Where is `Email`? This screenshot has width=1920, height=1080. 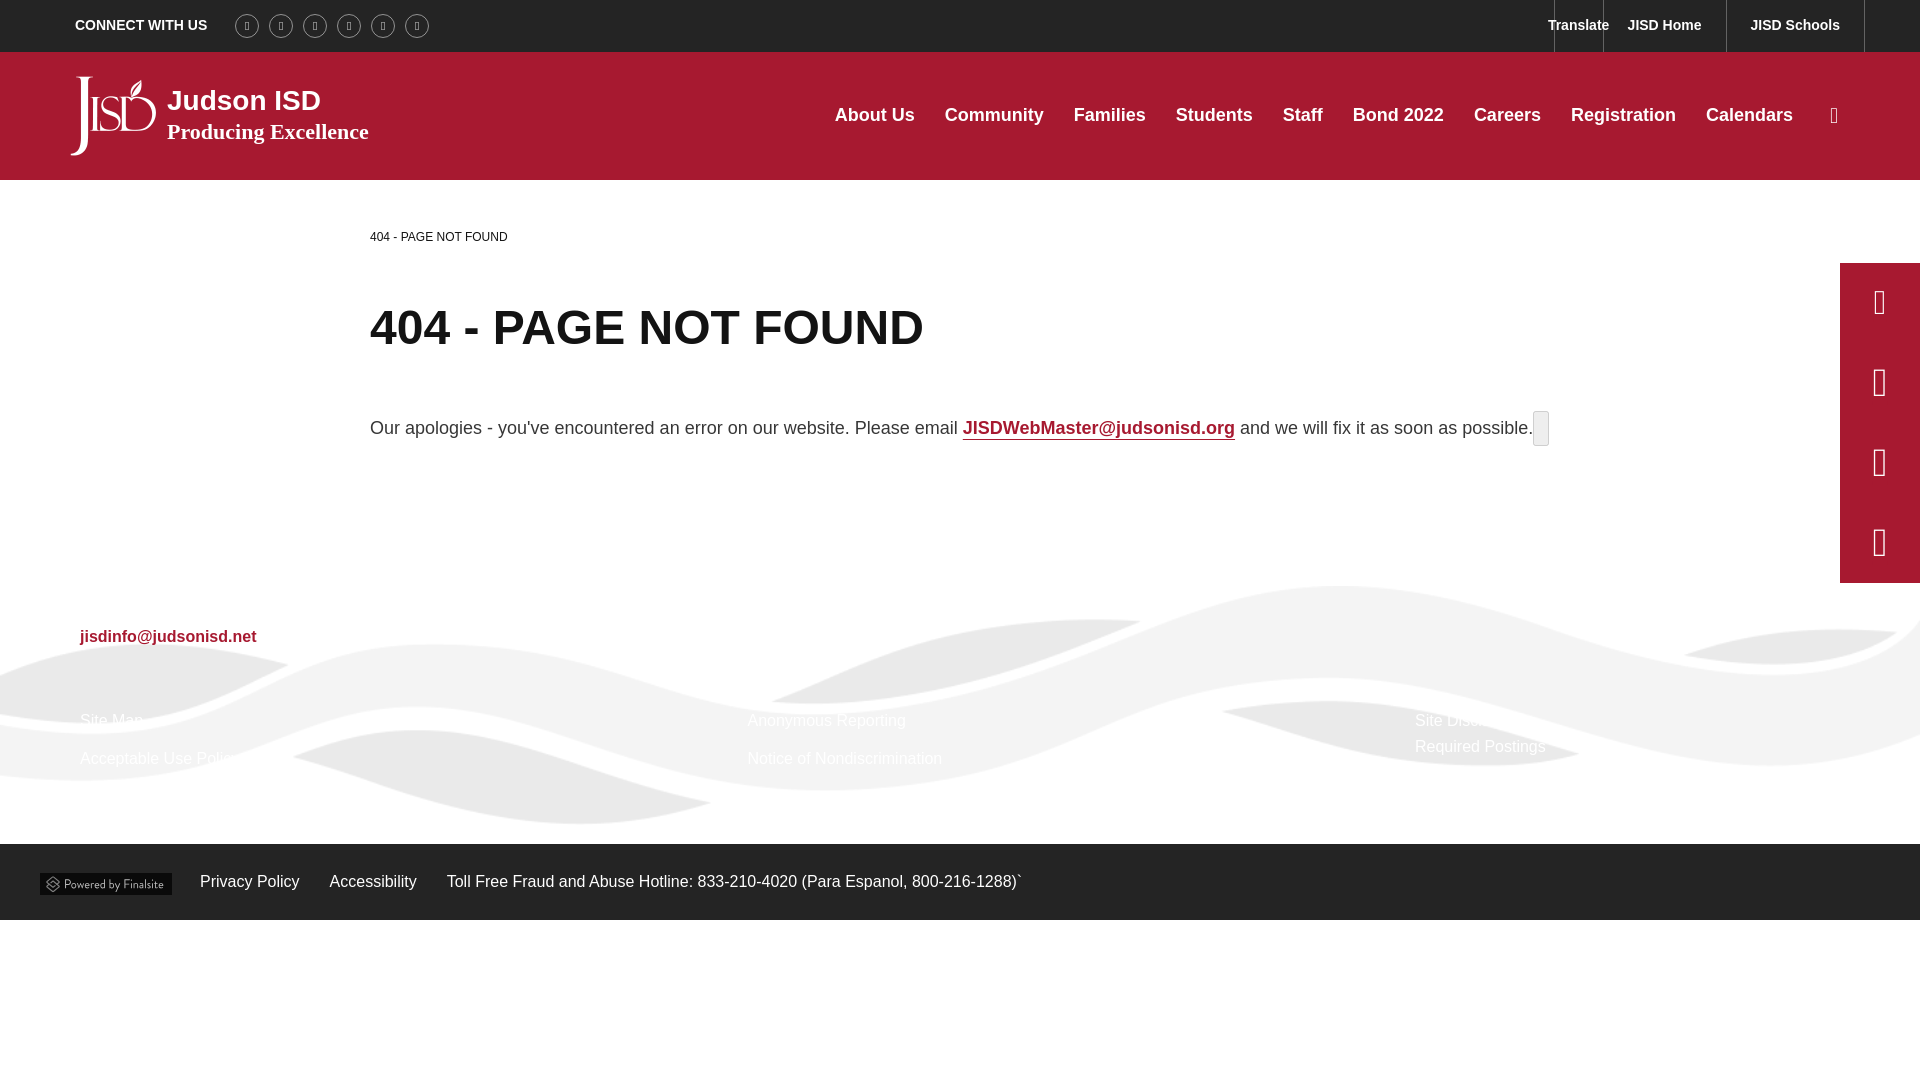
Email is located at coordinates (168, 636).